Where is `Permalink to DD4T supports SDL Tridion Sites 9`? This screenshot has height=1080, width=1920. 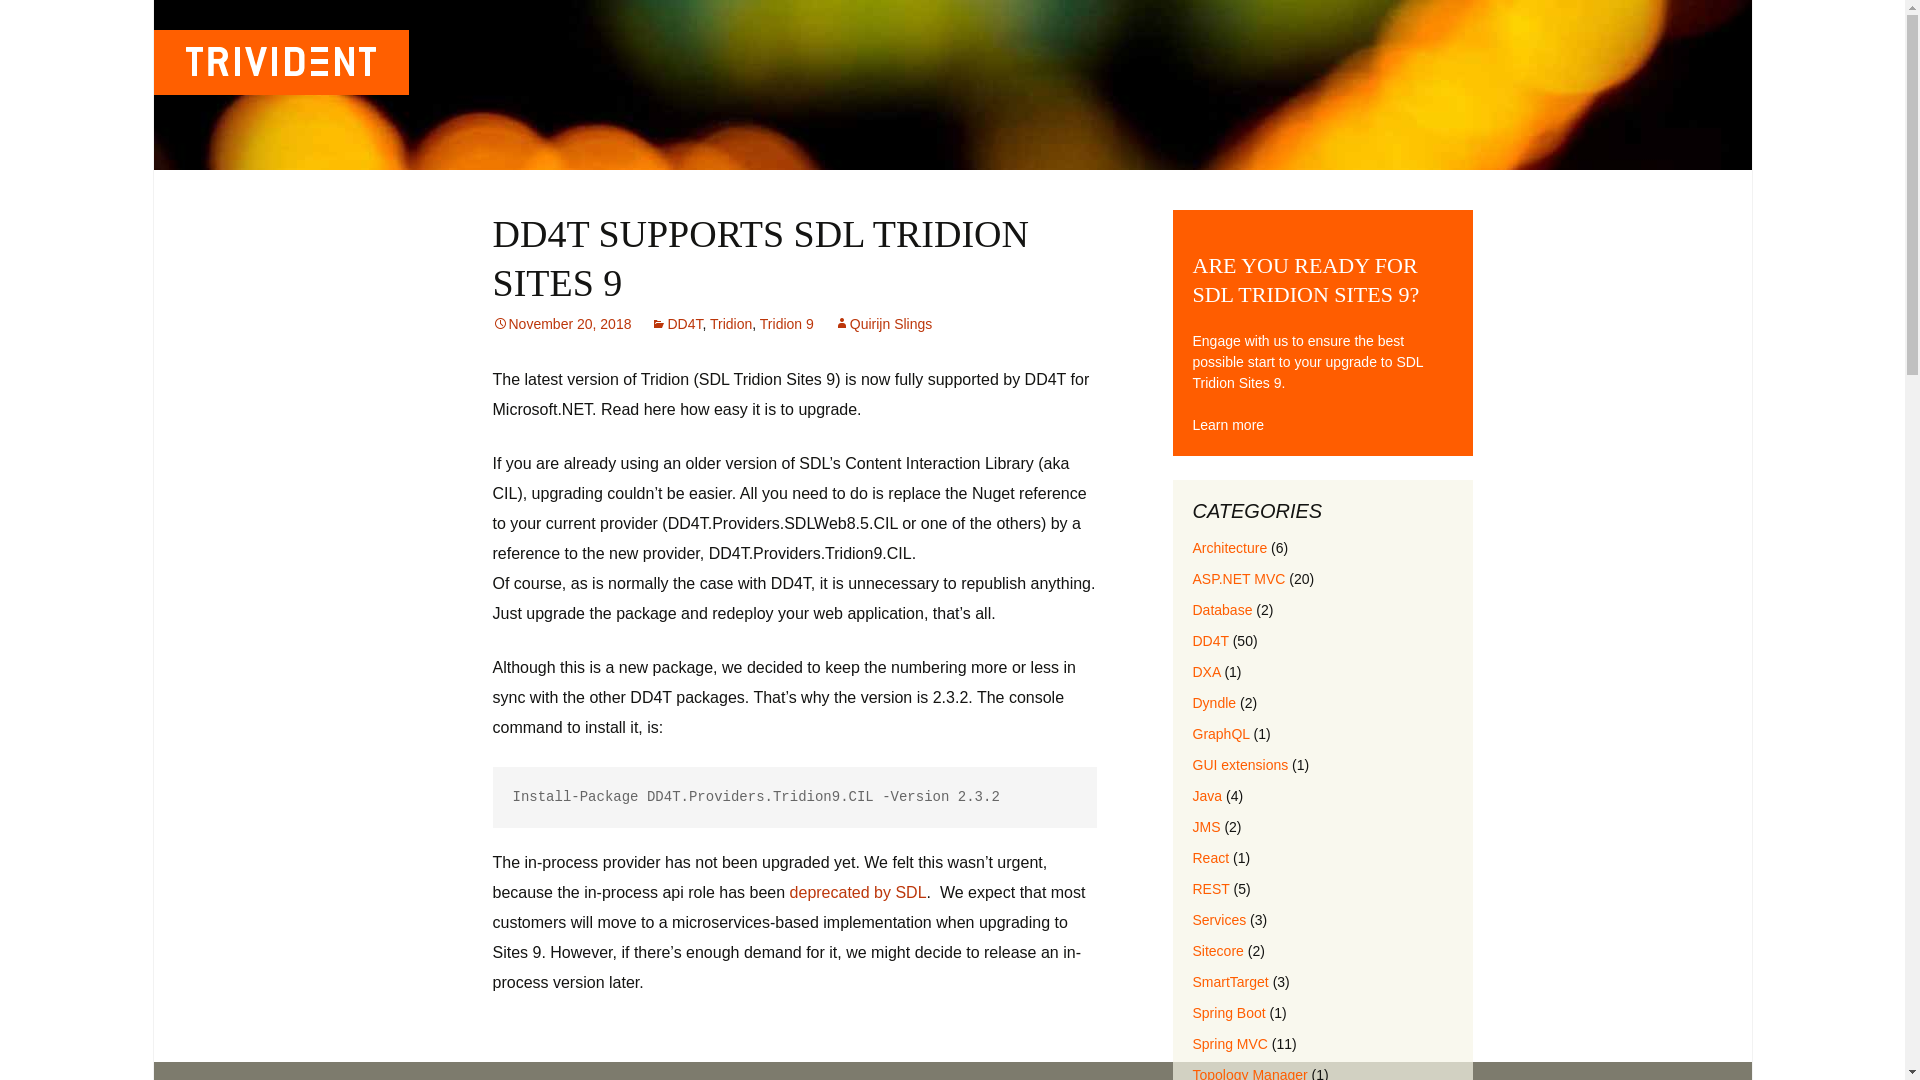 Permalink to DD4T supports SDL Tridion Sites 9 is located at coordinates (561, 324).